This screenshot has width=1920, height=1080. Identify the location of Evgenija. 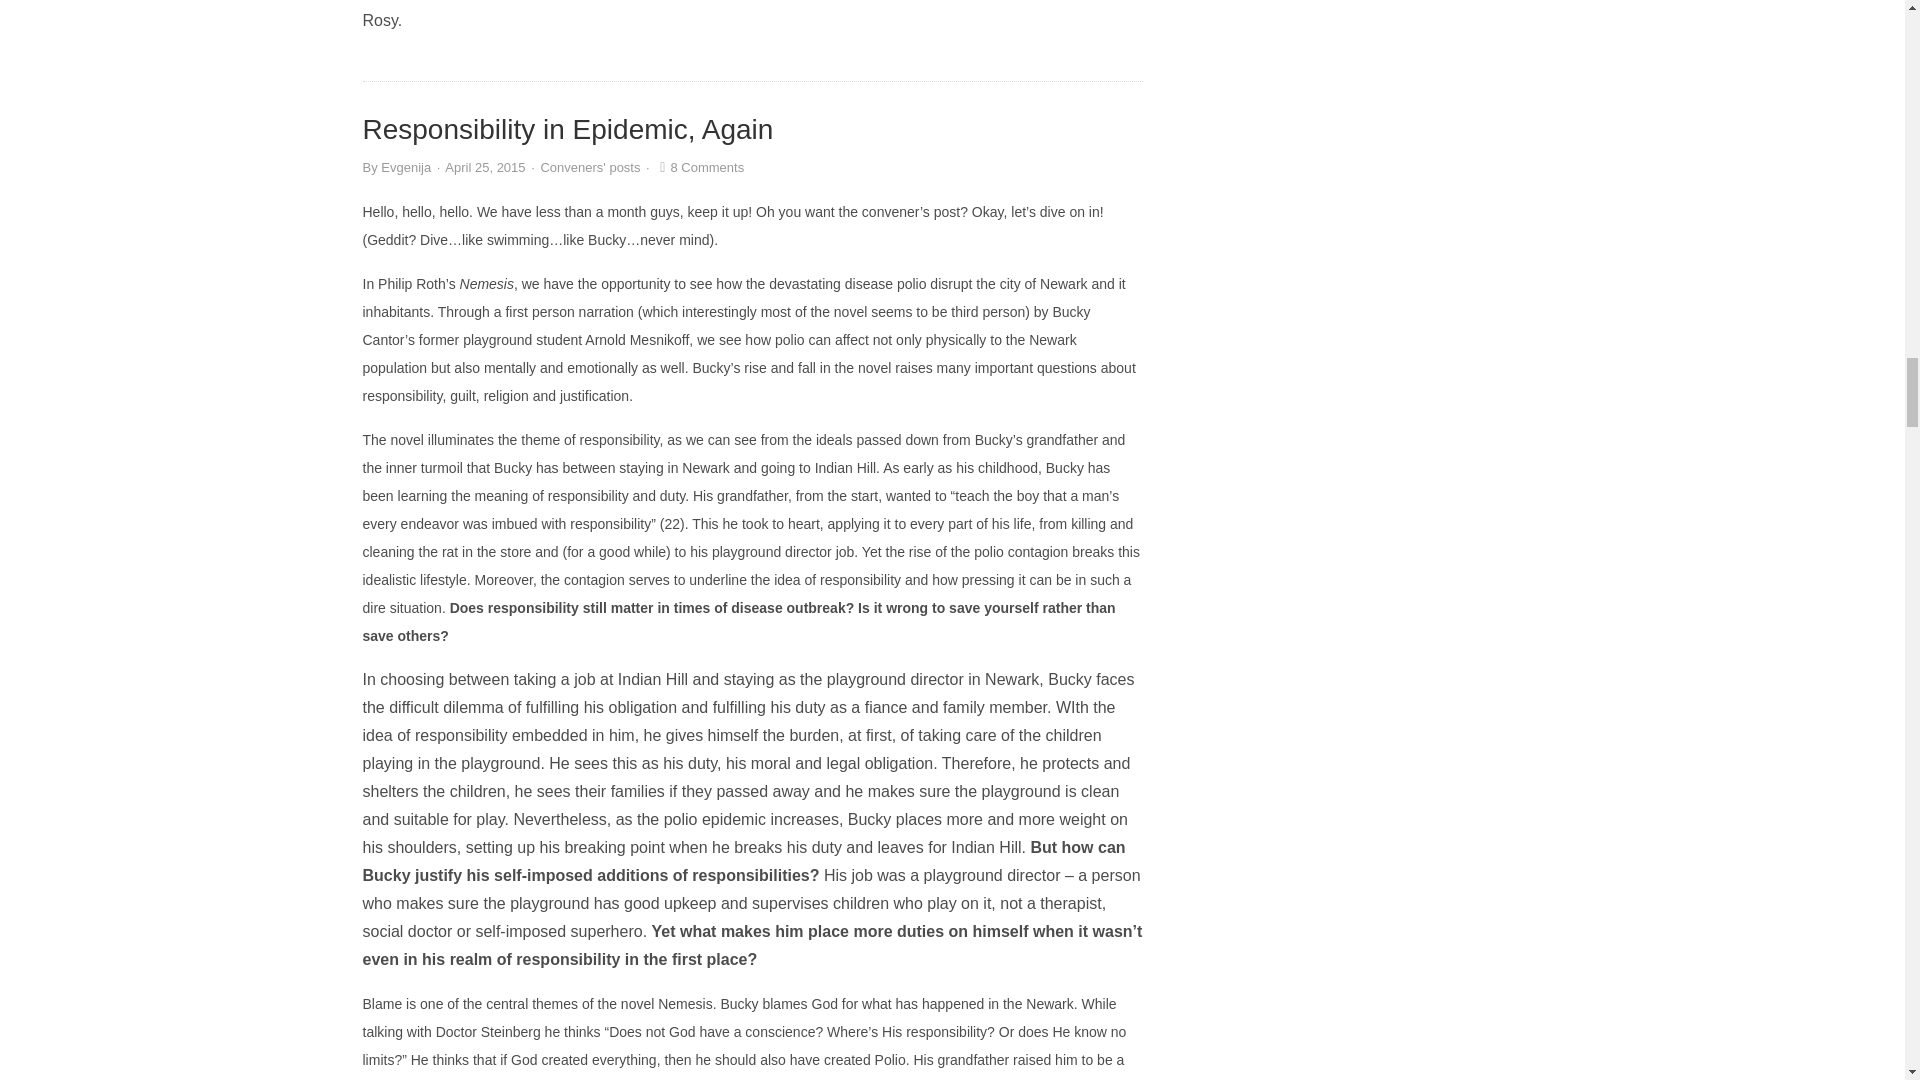
(405, 166).